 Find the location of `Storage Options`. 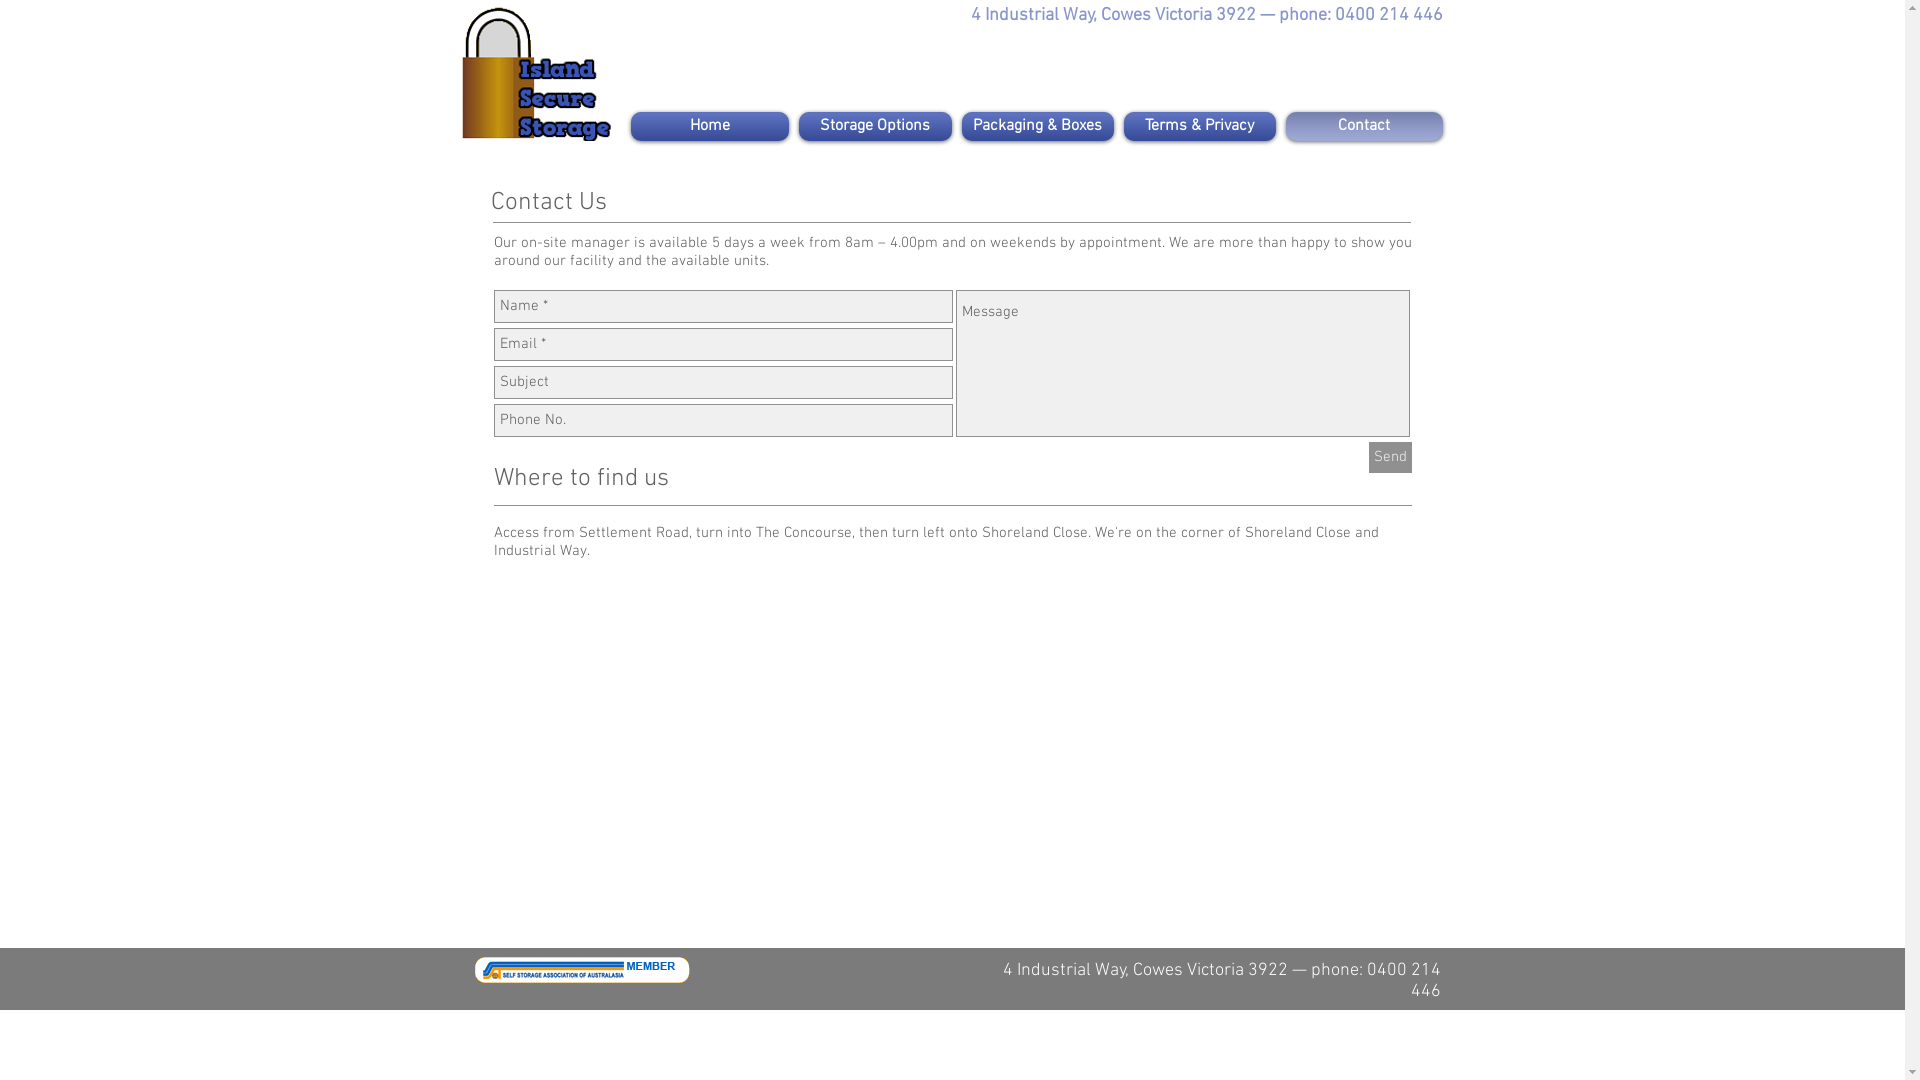

Storage Options is located at coordinates (876, 126).